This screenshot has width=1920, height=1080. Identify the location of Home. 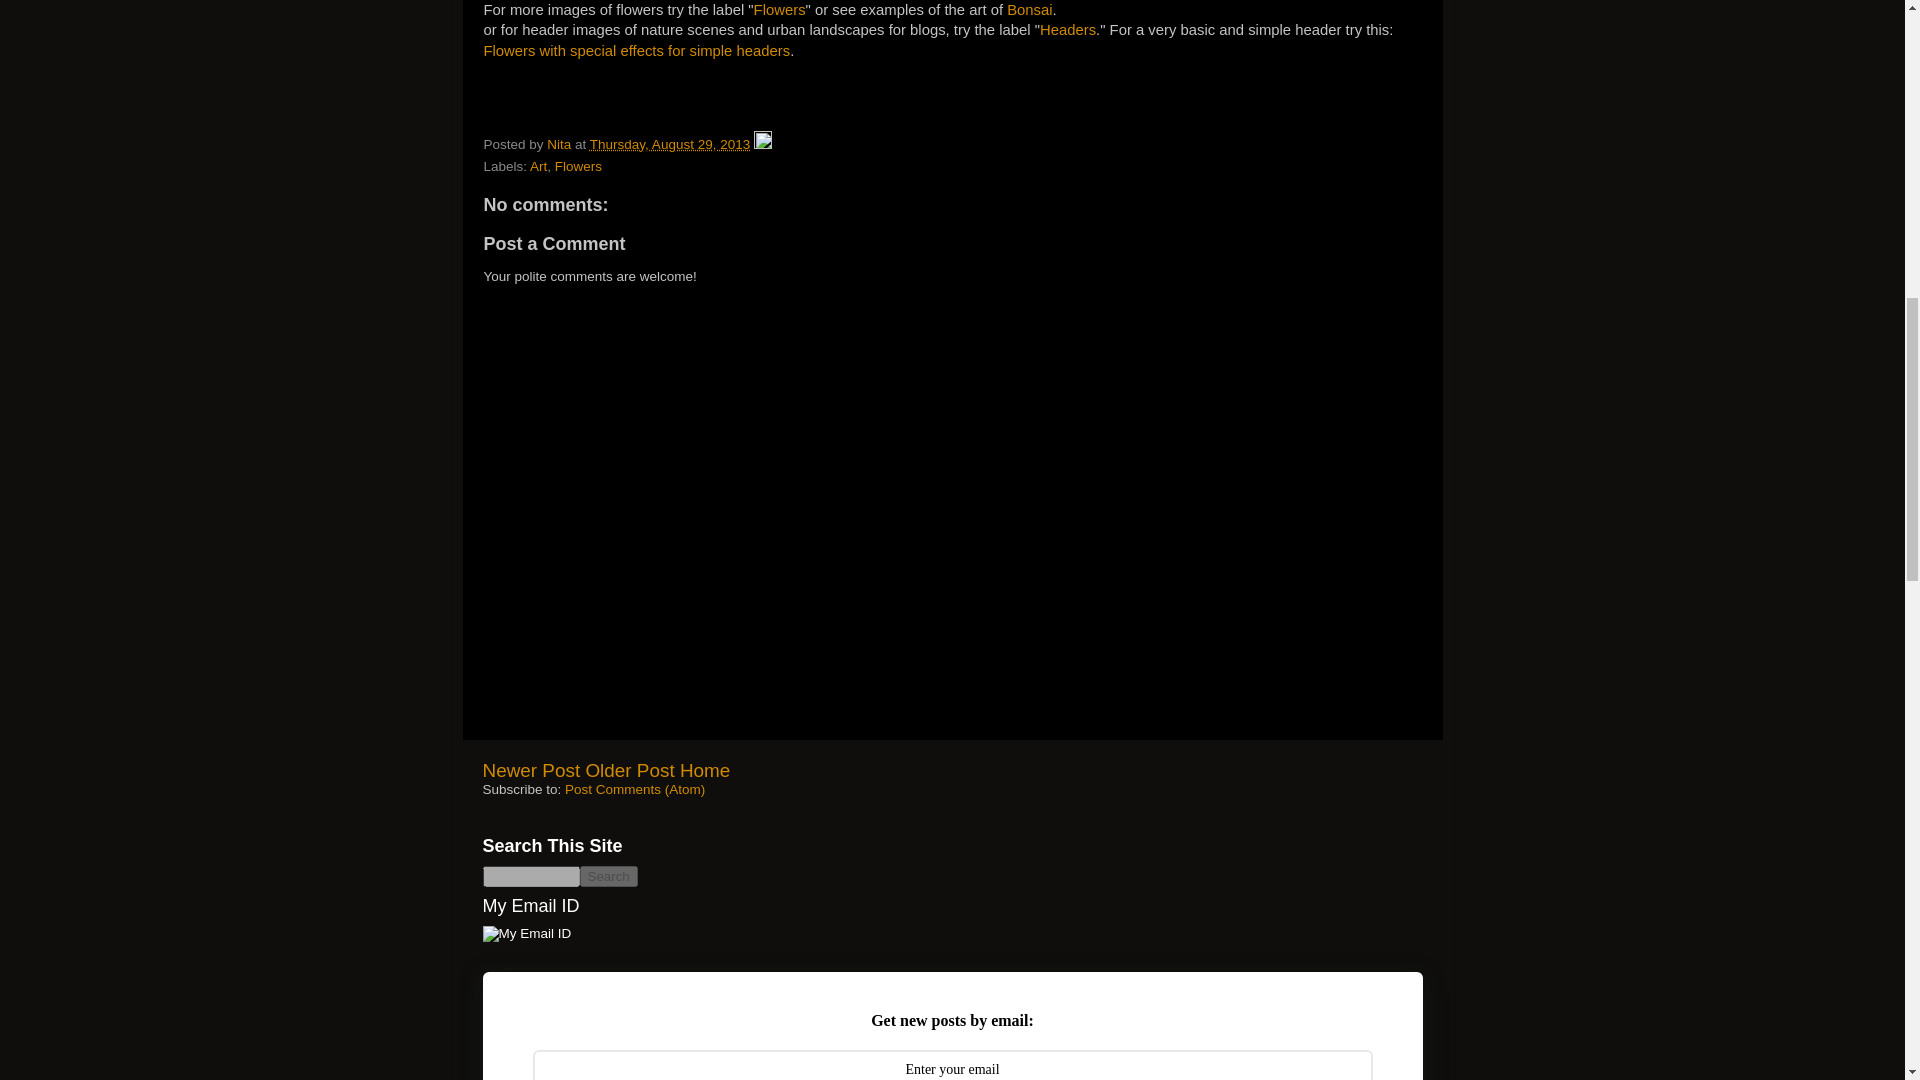
(704, 770).